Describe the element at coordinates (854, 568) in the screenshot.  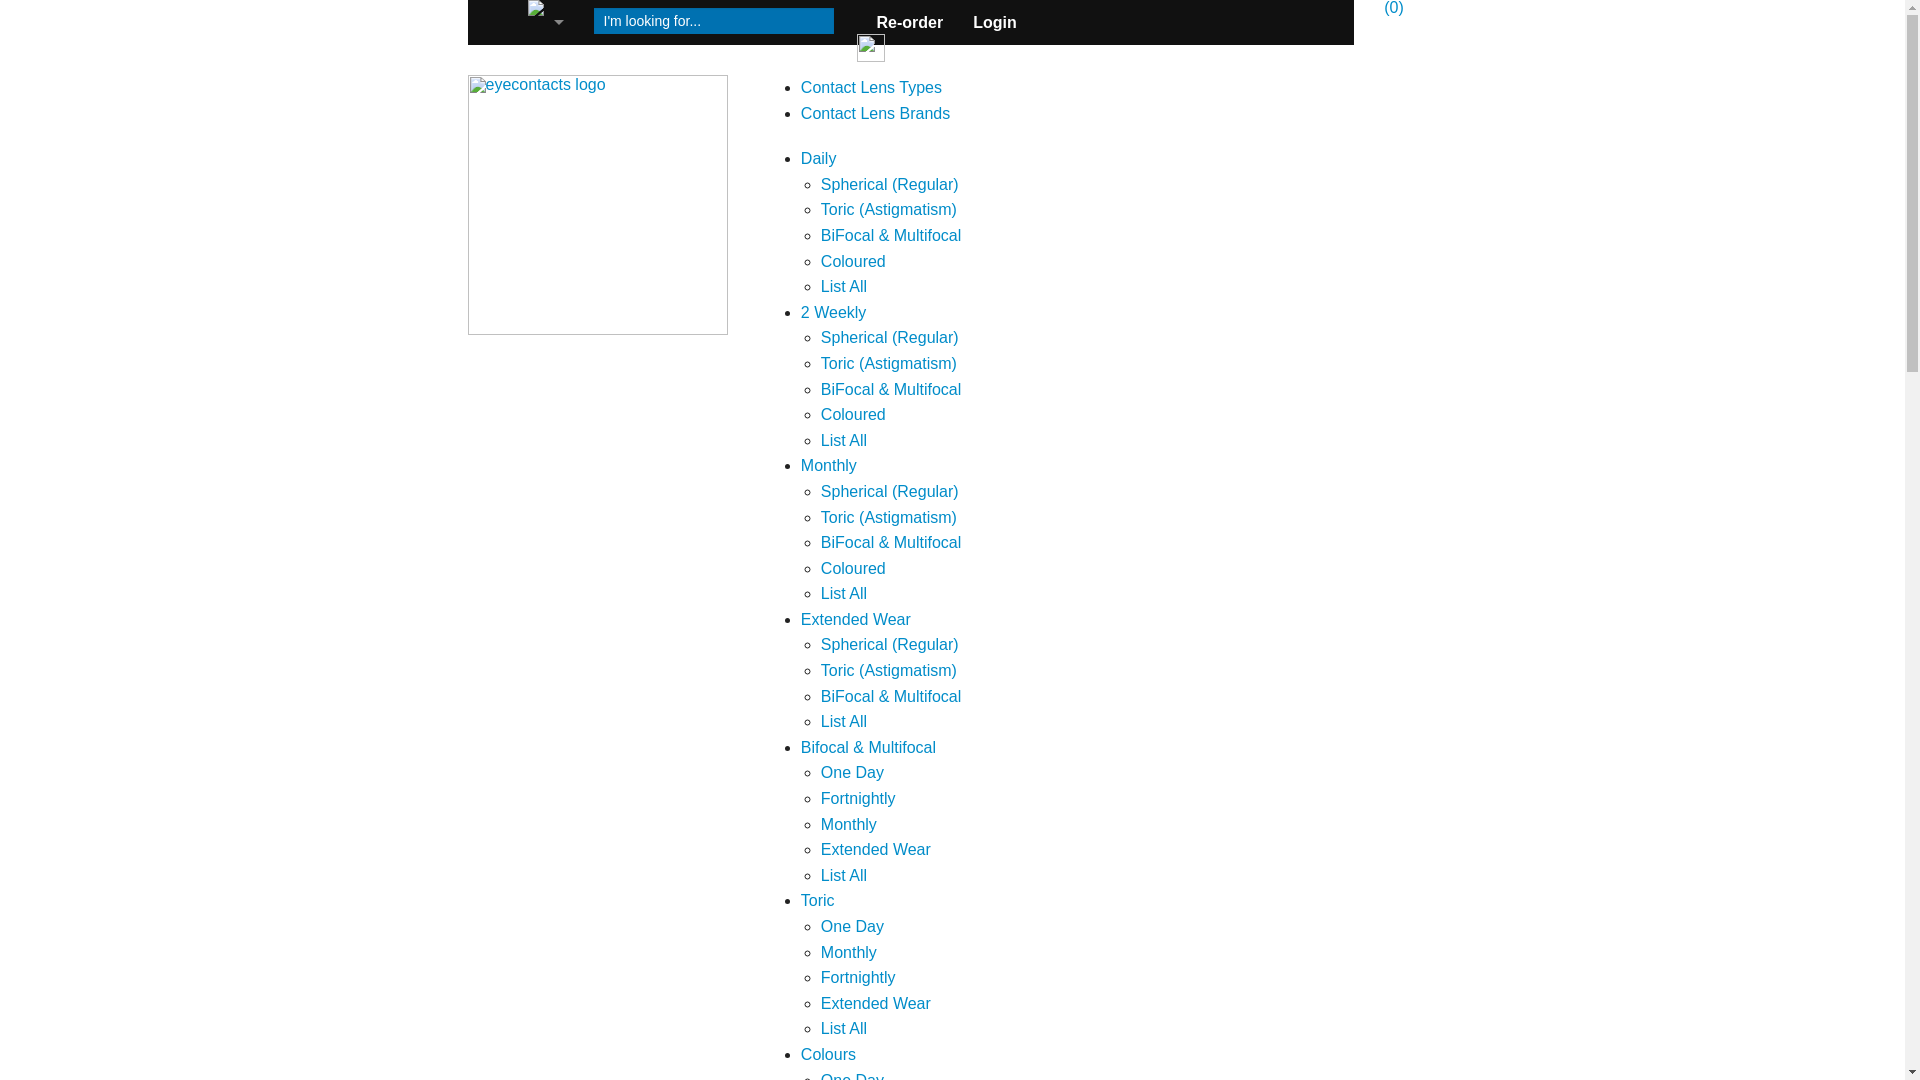
I see `Coloured` at that location.